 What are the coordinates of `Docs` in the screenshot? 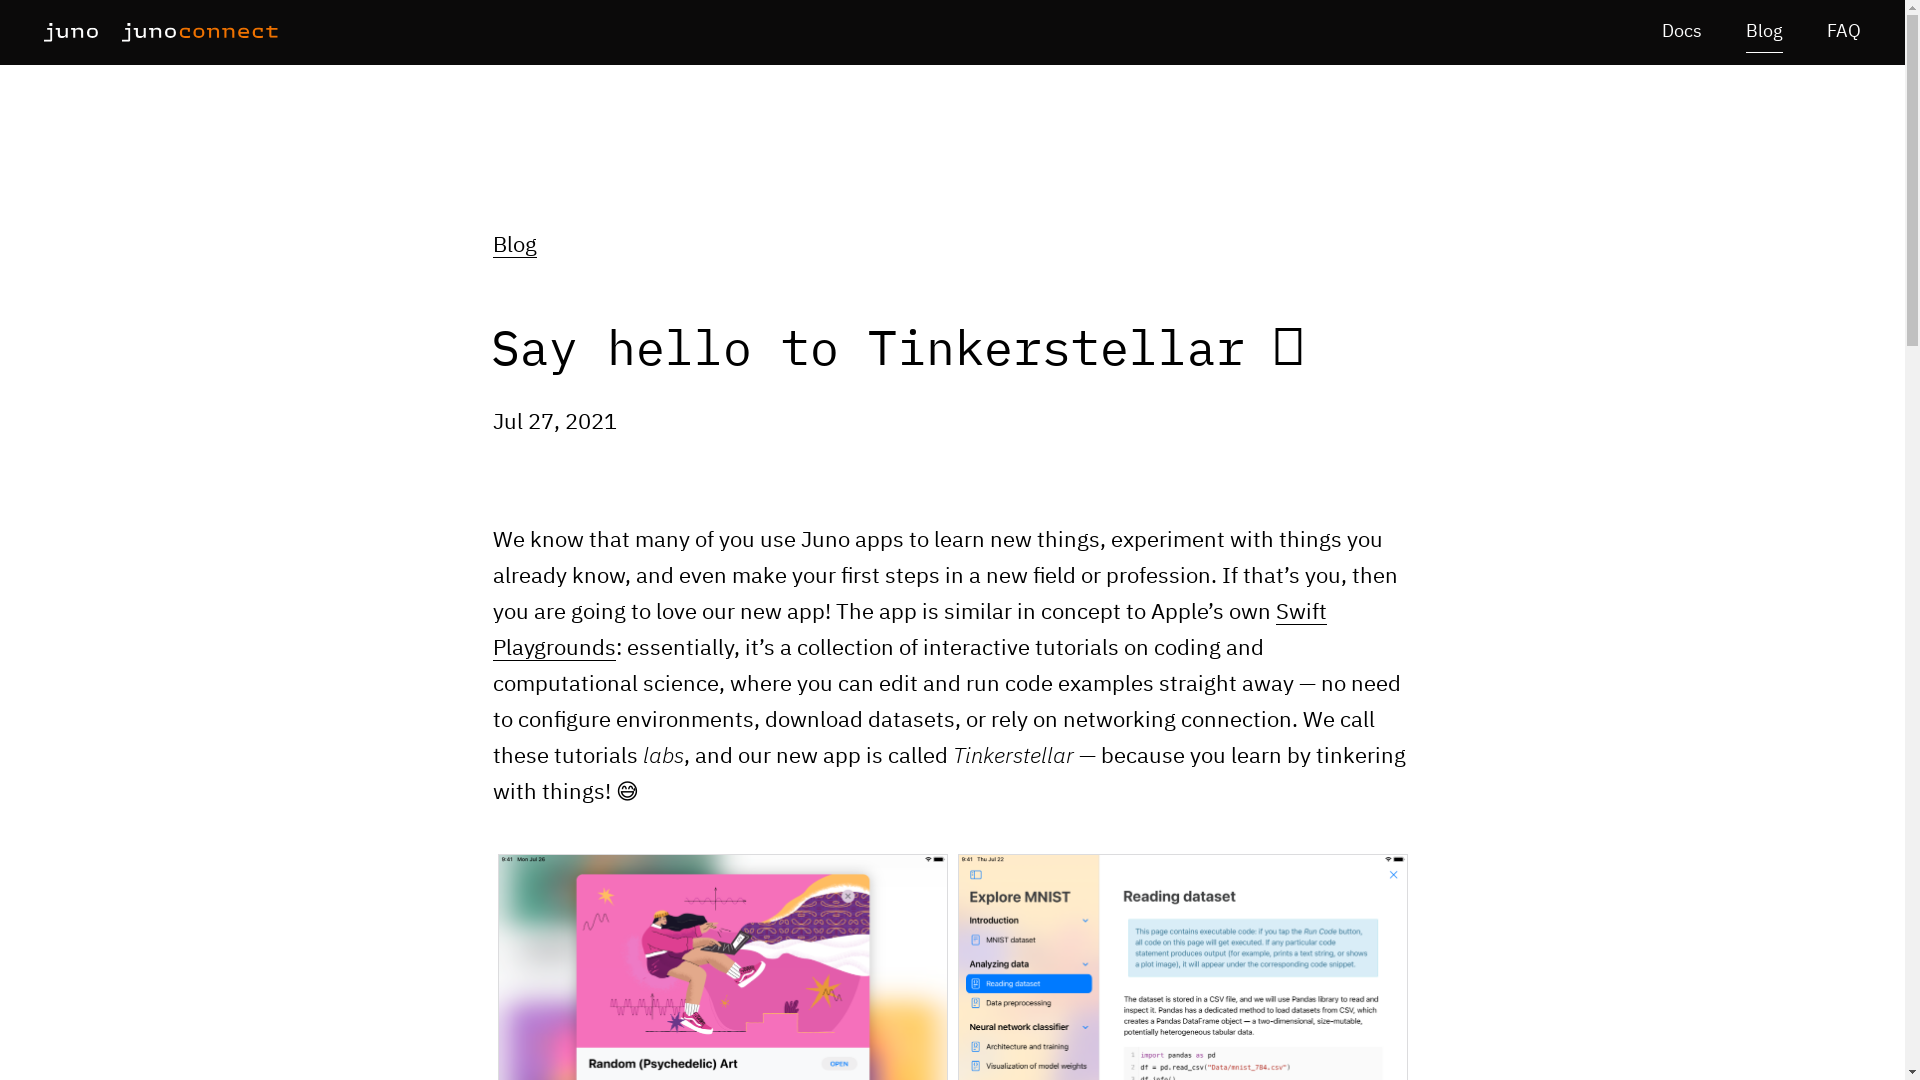 It's located at (1682, 31).